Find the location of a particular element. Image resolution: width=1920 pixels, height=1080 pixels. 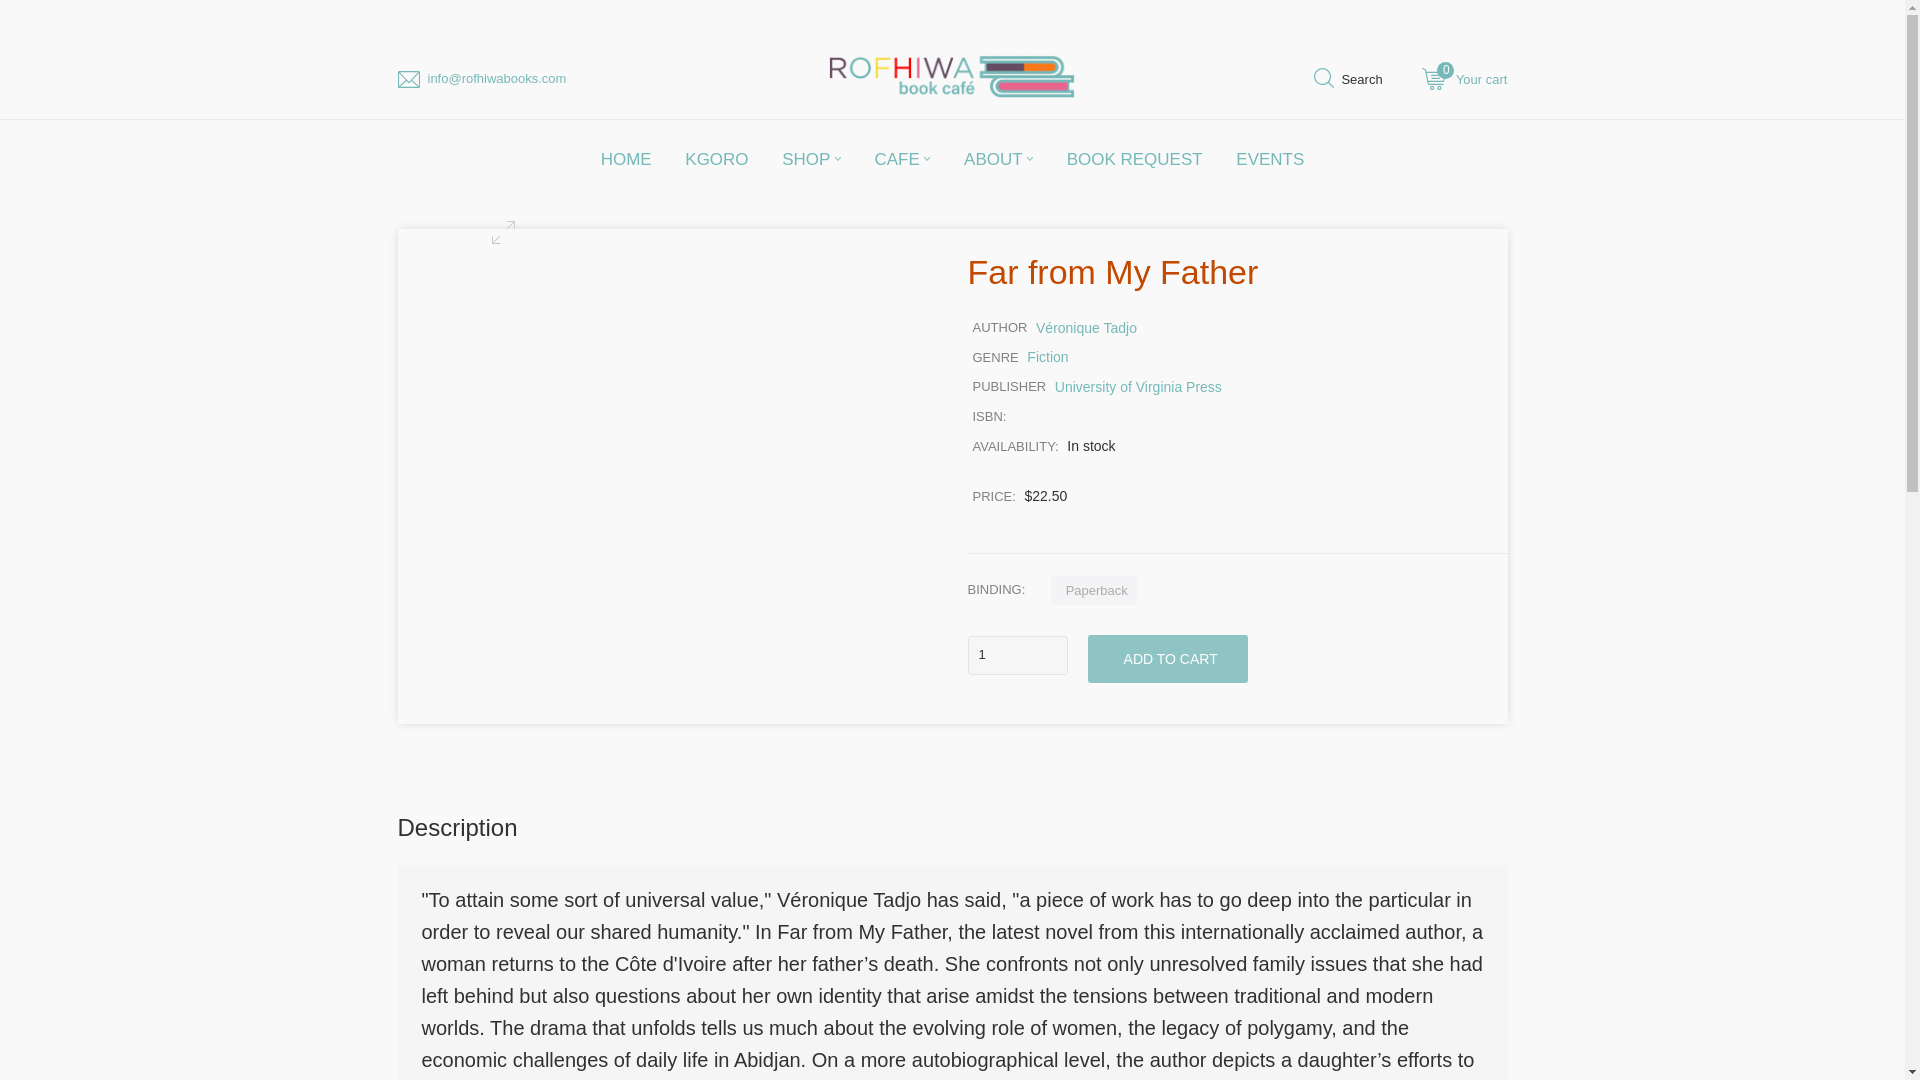

KGORO is located at coordinates (716, 158).